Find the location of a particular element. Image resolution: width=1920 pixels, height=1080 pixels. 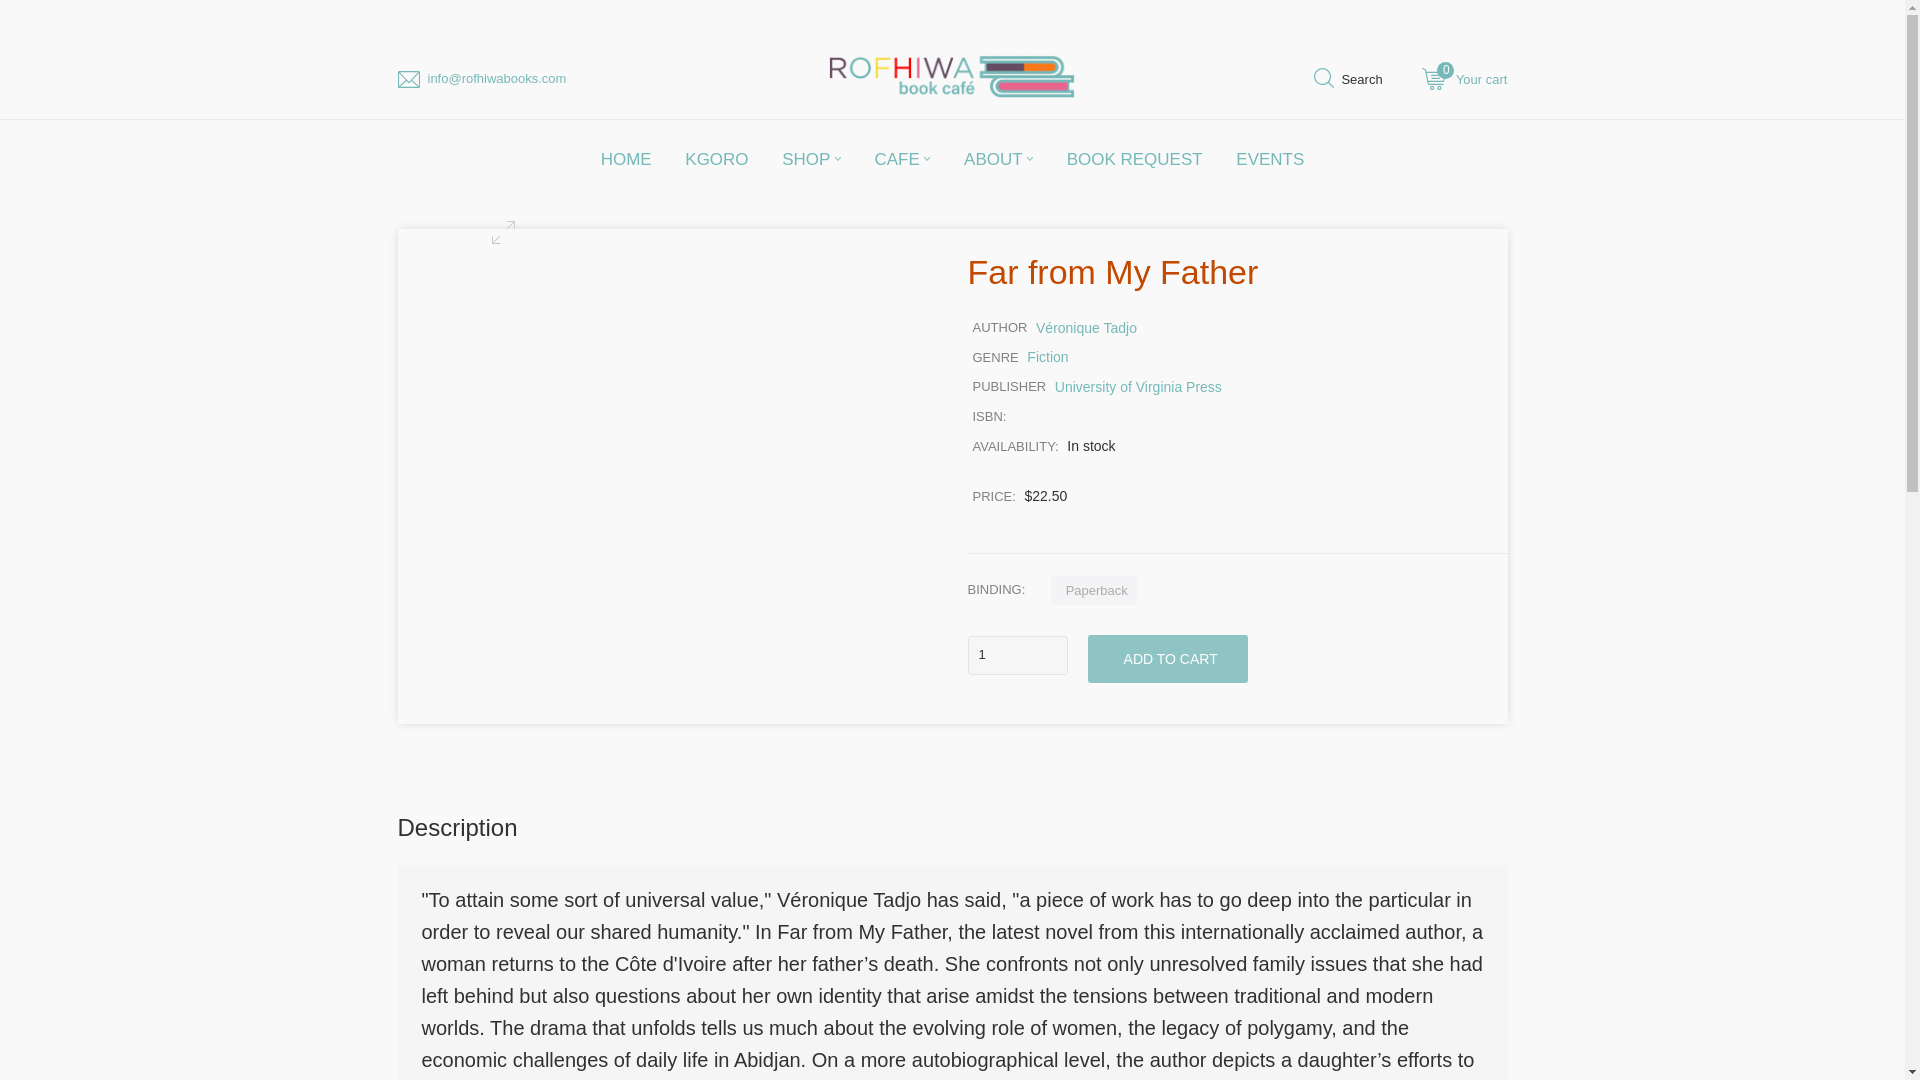

KGORO is located at coordinates (716, 158).